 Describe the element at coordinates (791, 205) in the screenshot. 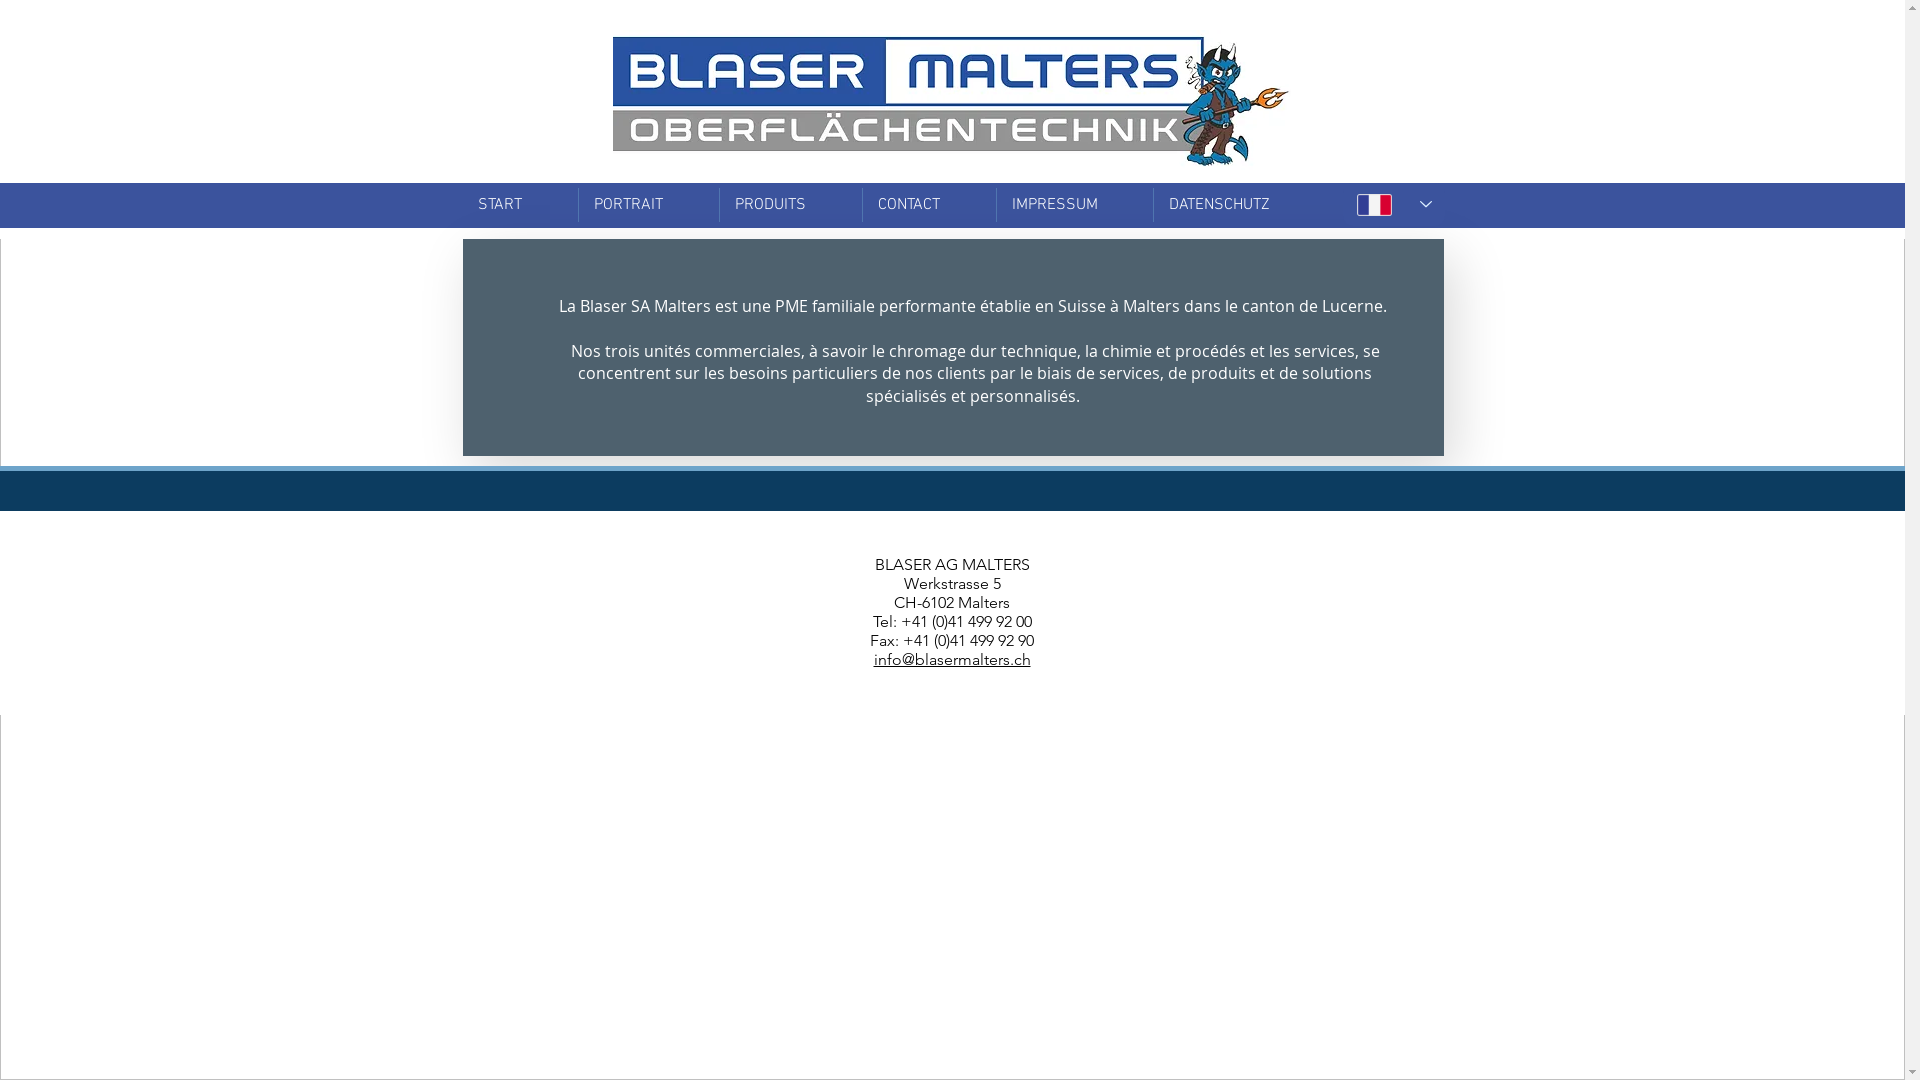

I see `PRODUITS` at that location.